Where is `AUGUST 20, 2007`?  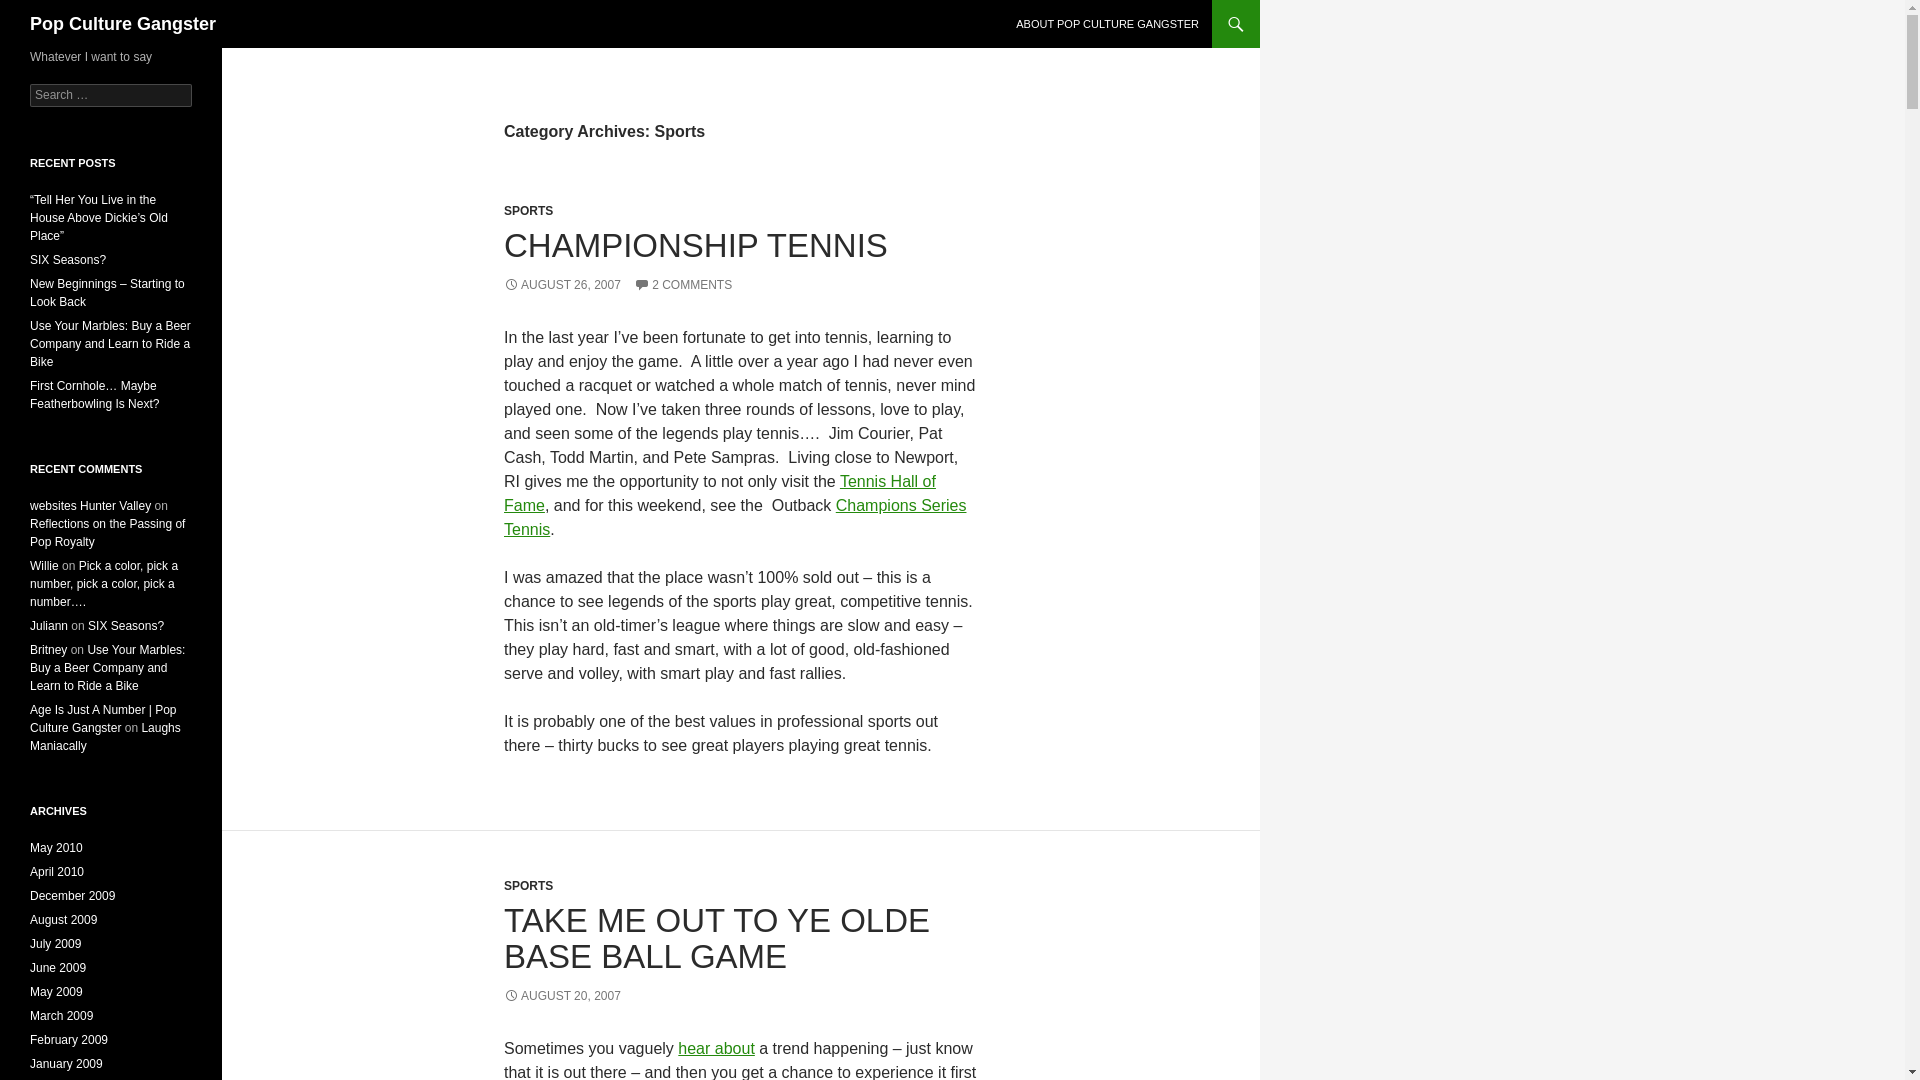 AUGUST 20, 2007 is located at coordinates (562, 996).